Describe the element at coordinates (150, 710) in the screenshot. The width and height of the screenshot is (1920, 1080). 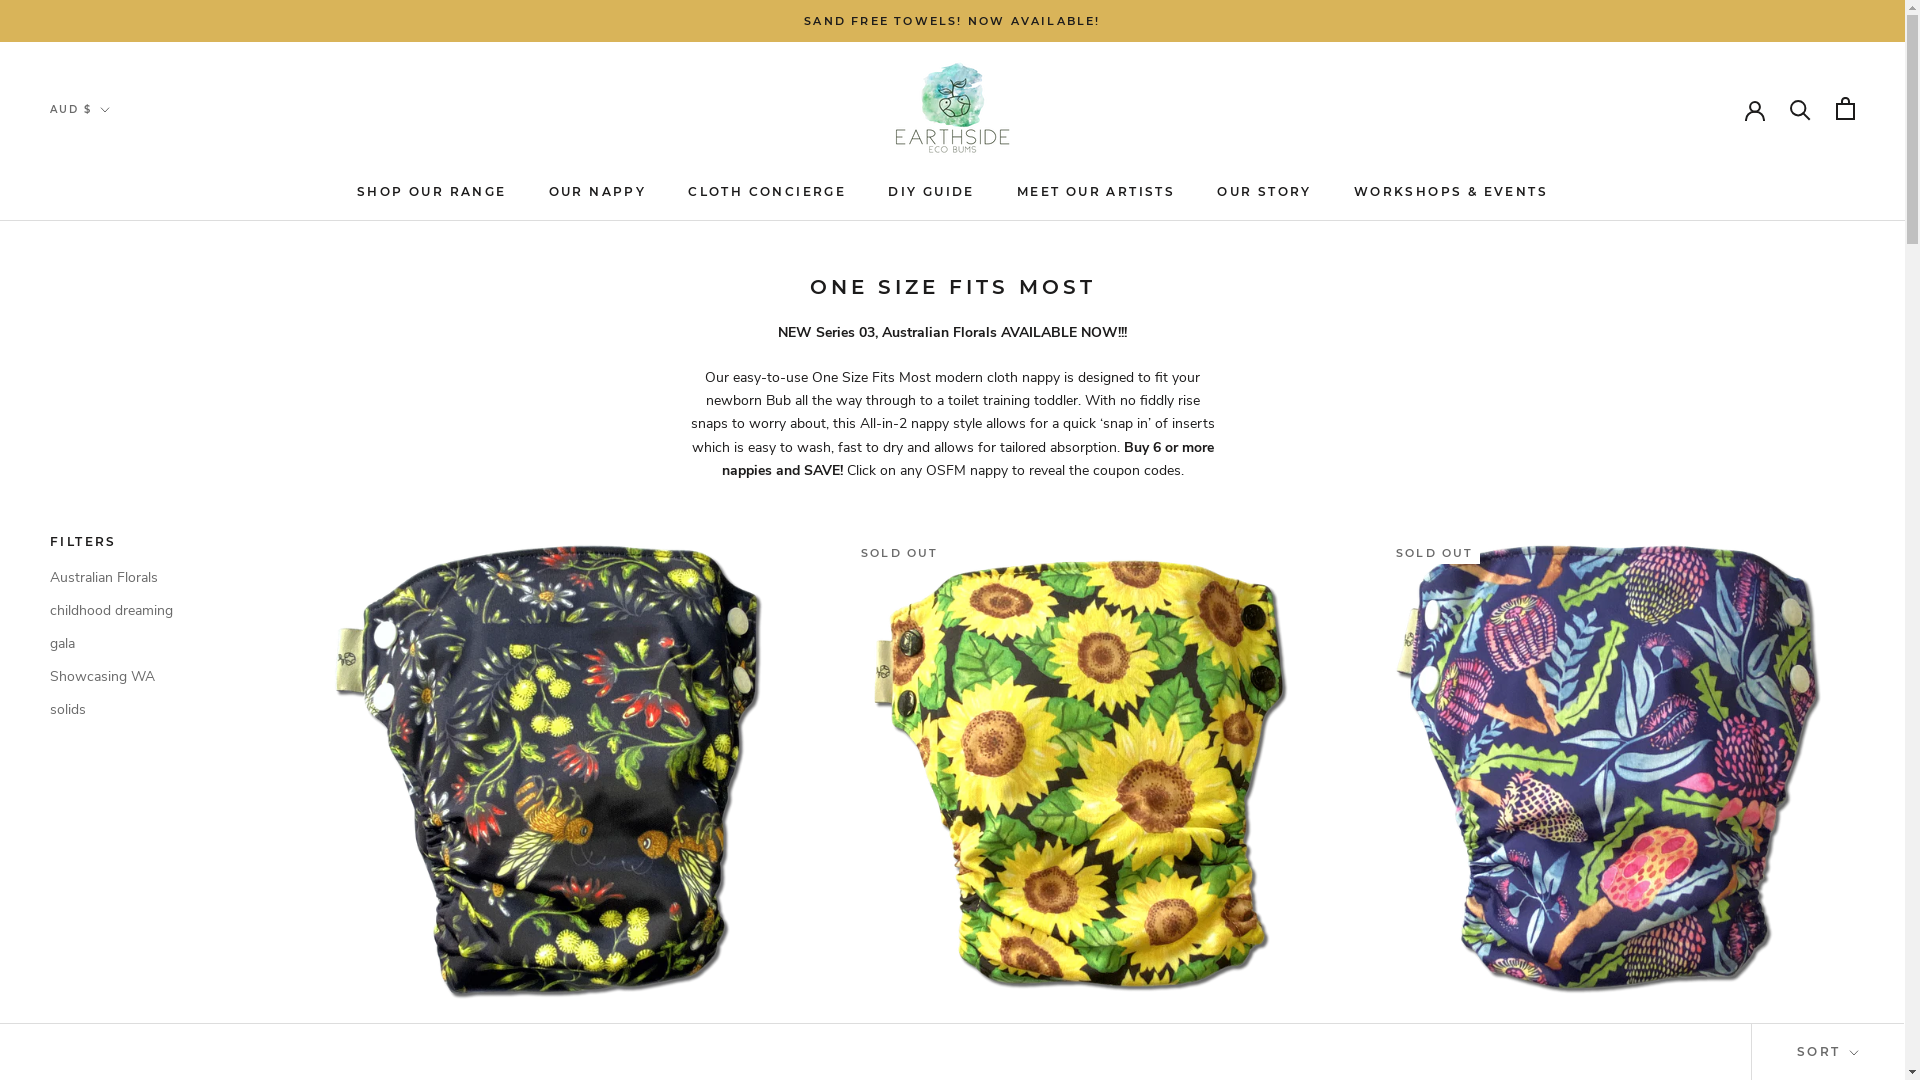
I see `solids` at that location.